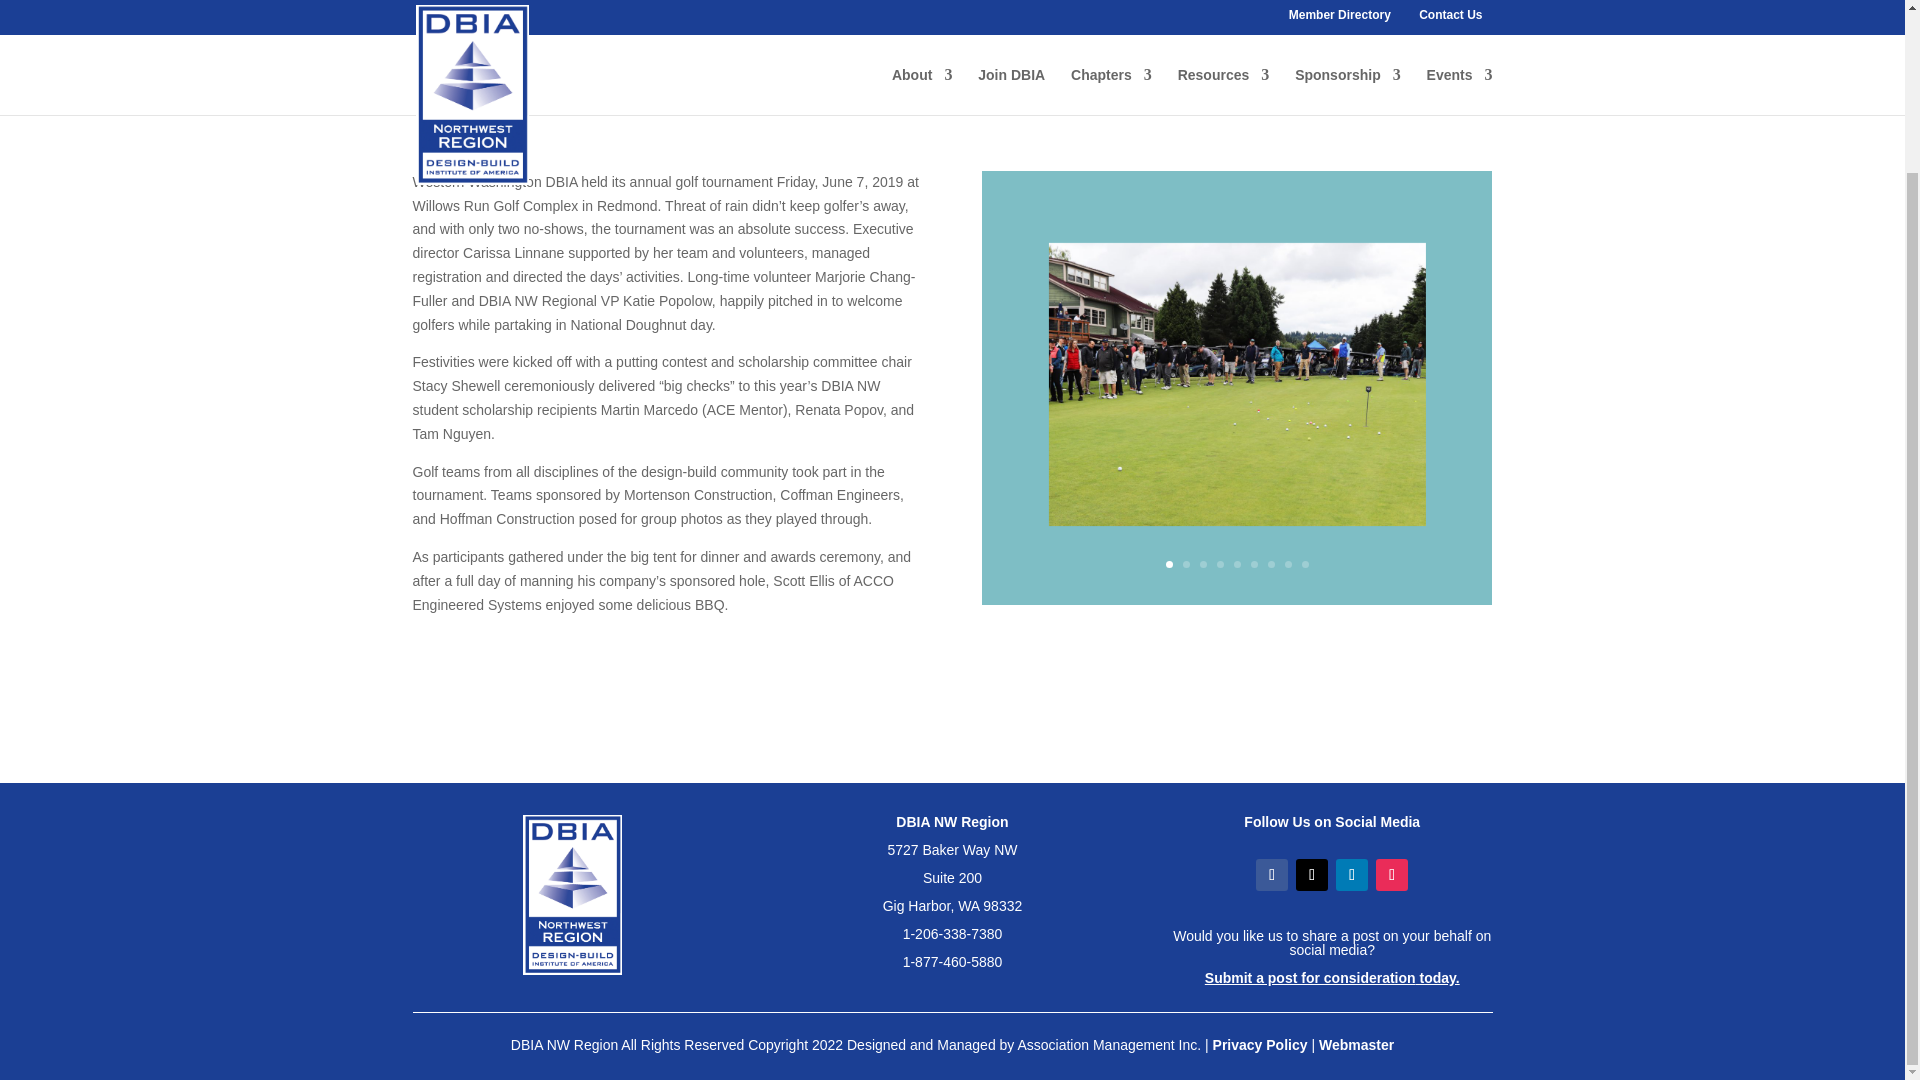 This screenshot has height=1080, width=1920. Describe the element at coordinates (1312, 874) in the screenshot. I see `Follow on X` at that location.